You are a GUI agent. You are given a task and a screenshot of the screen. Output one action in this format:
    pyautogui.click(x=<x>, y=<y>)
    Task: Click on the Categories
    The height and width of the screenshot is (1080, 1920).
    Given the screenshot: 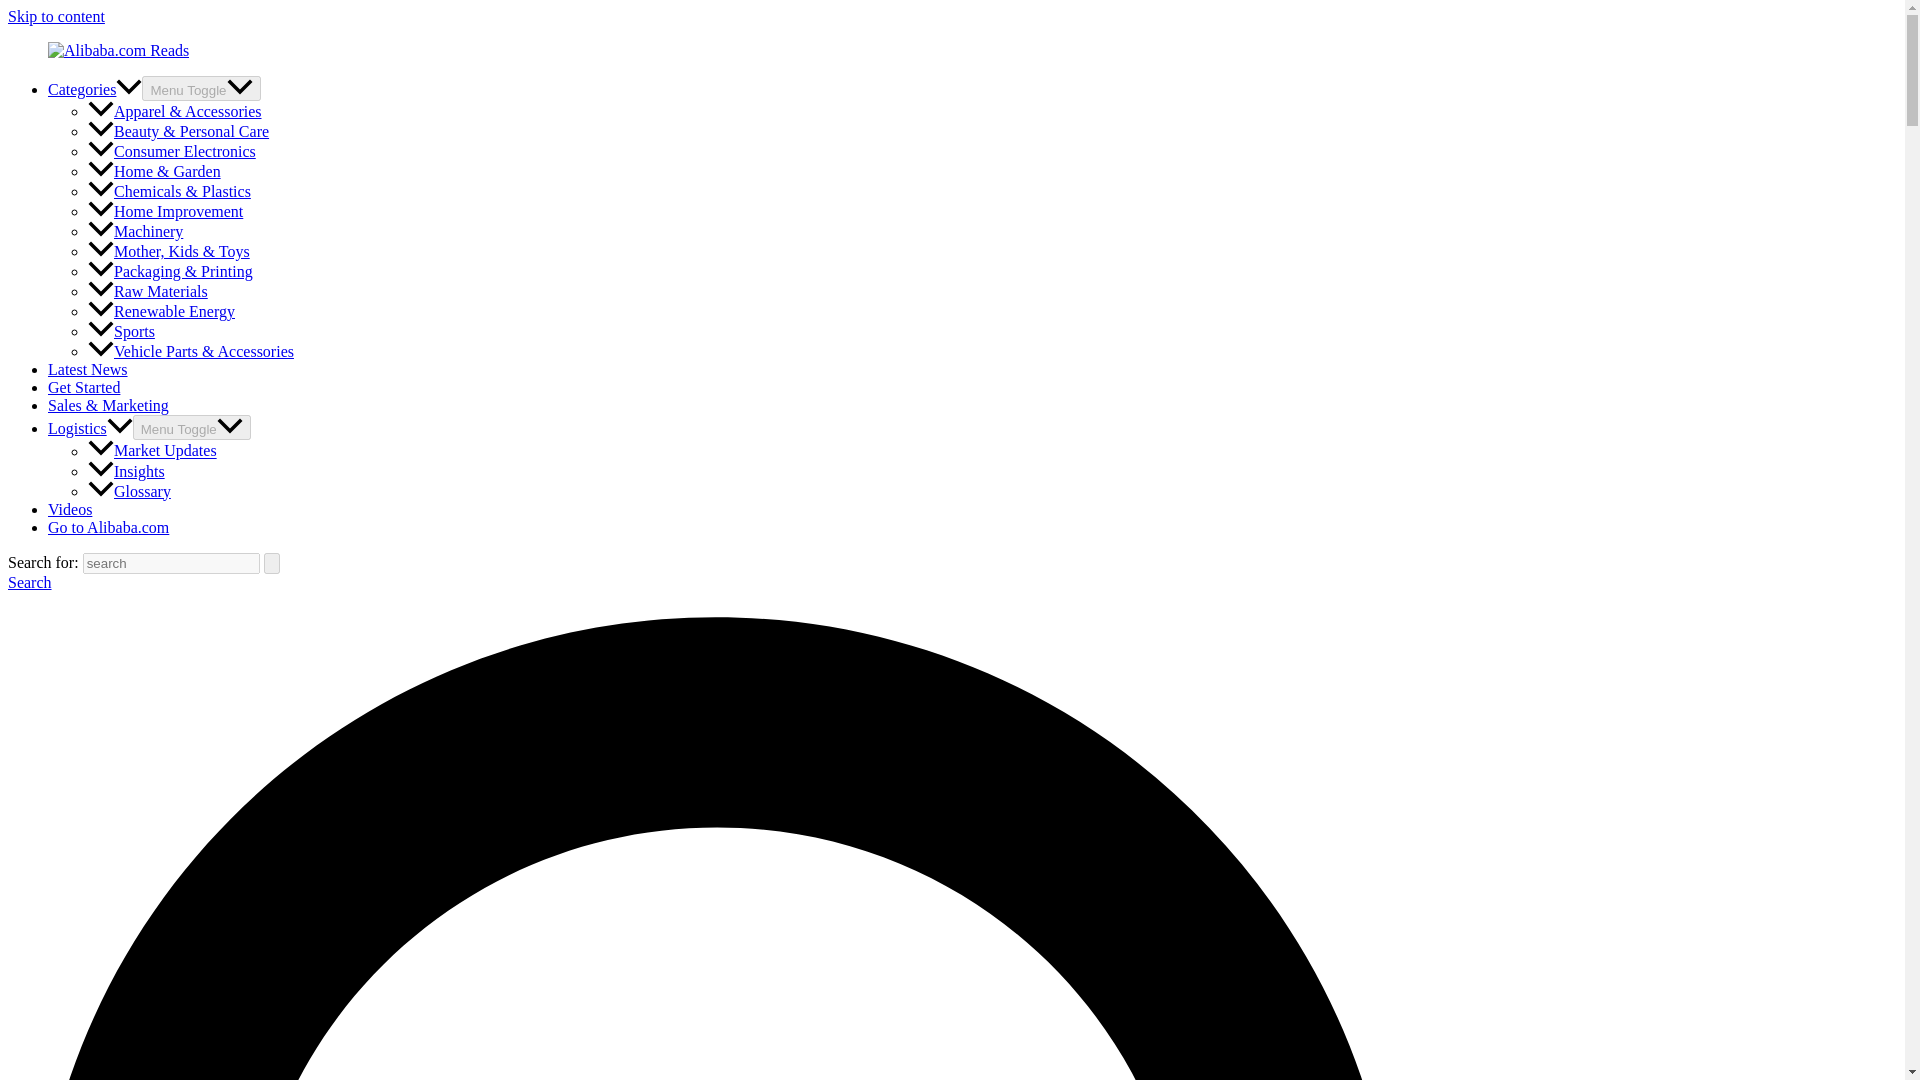 What is the action you would take?
    pyautogui.click(x=95, y=90)
    